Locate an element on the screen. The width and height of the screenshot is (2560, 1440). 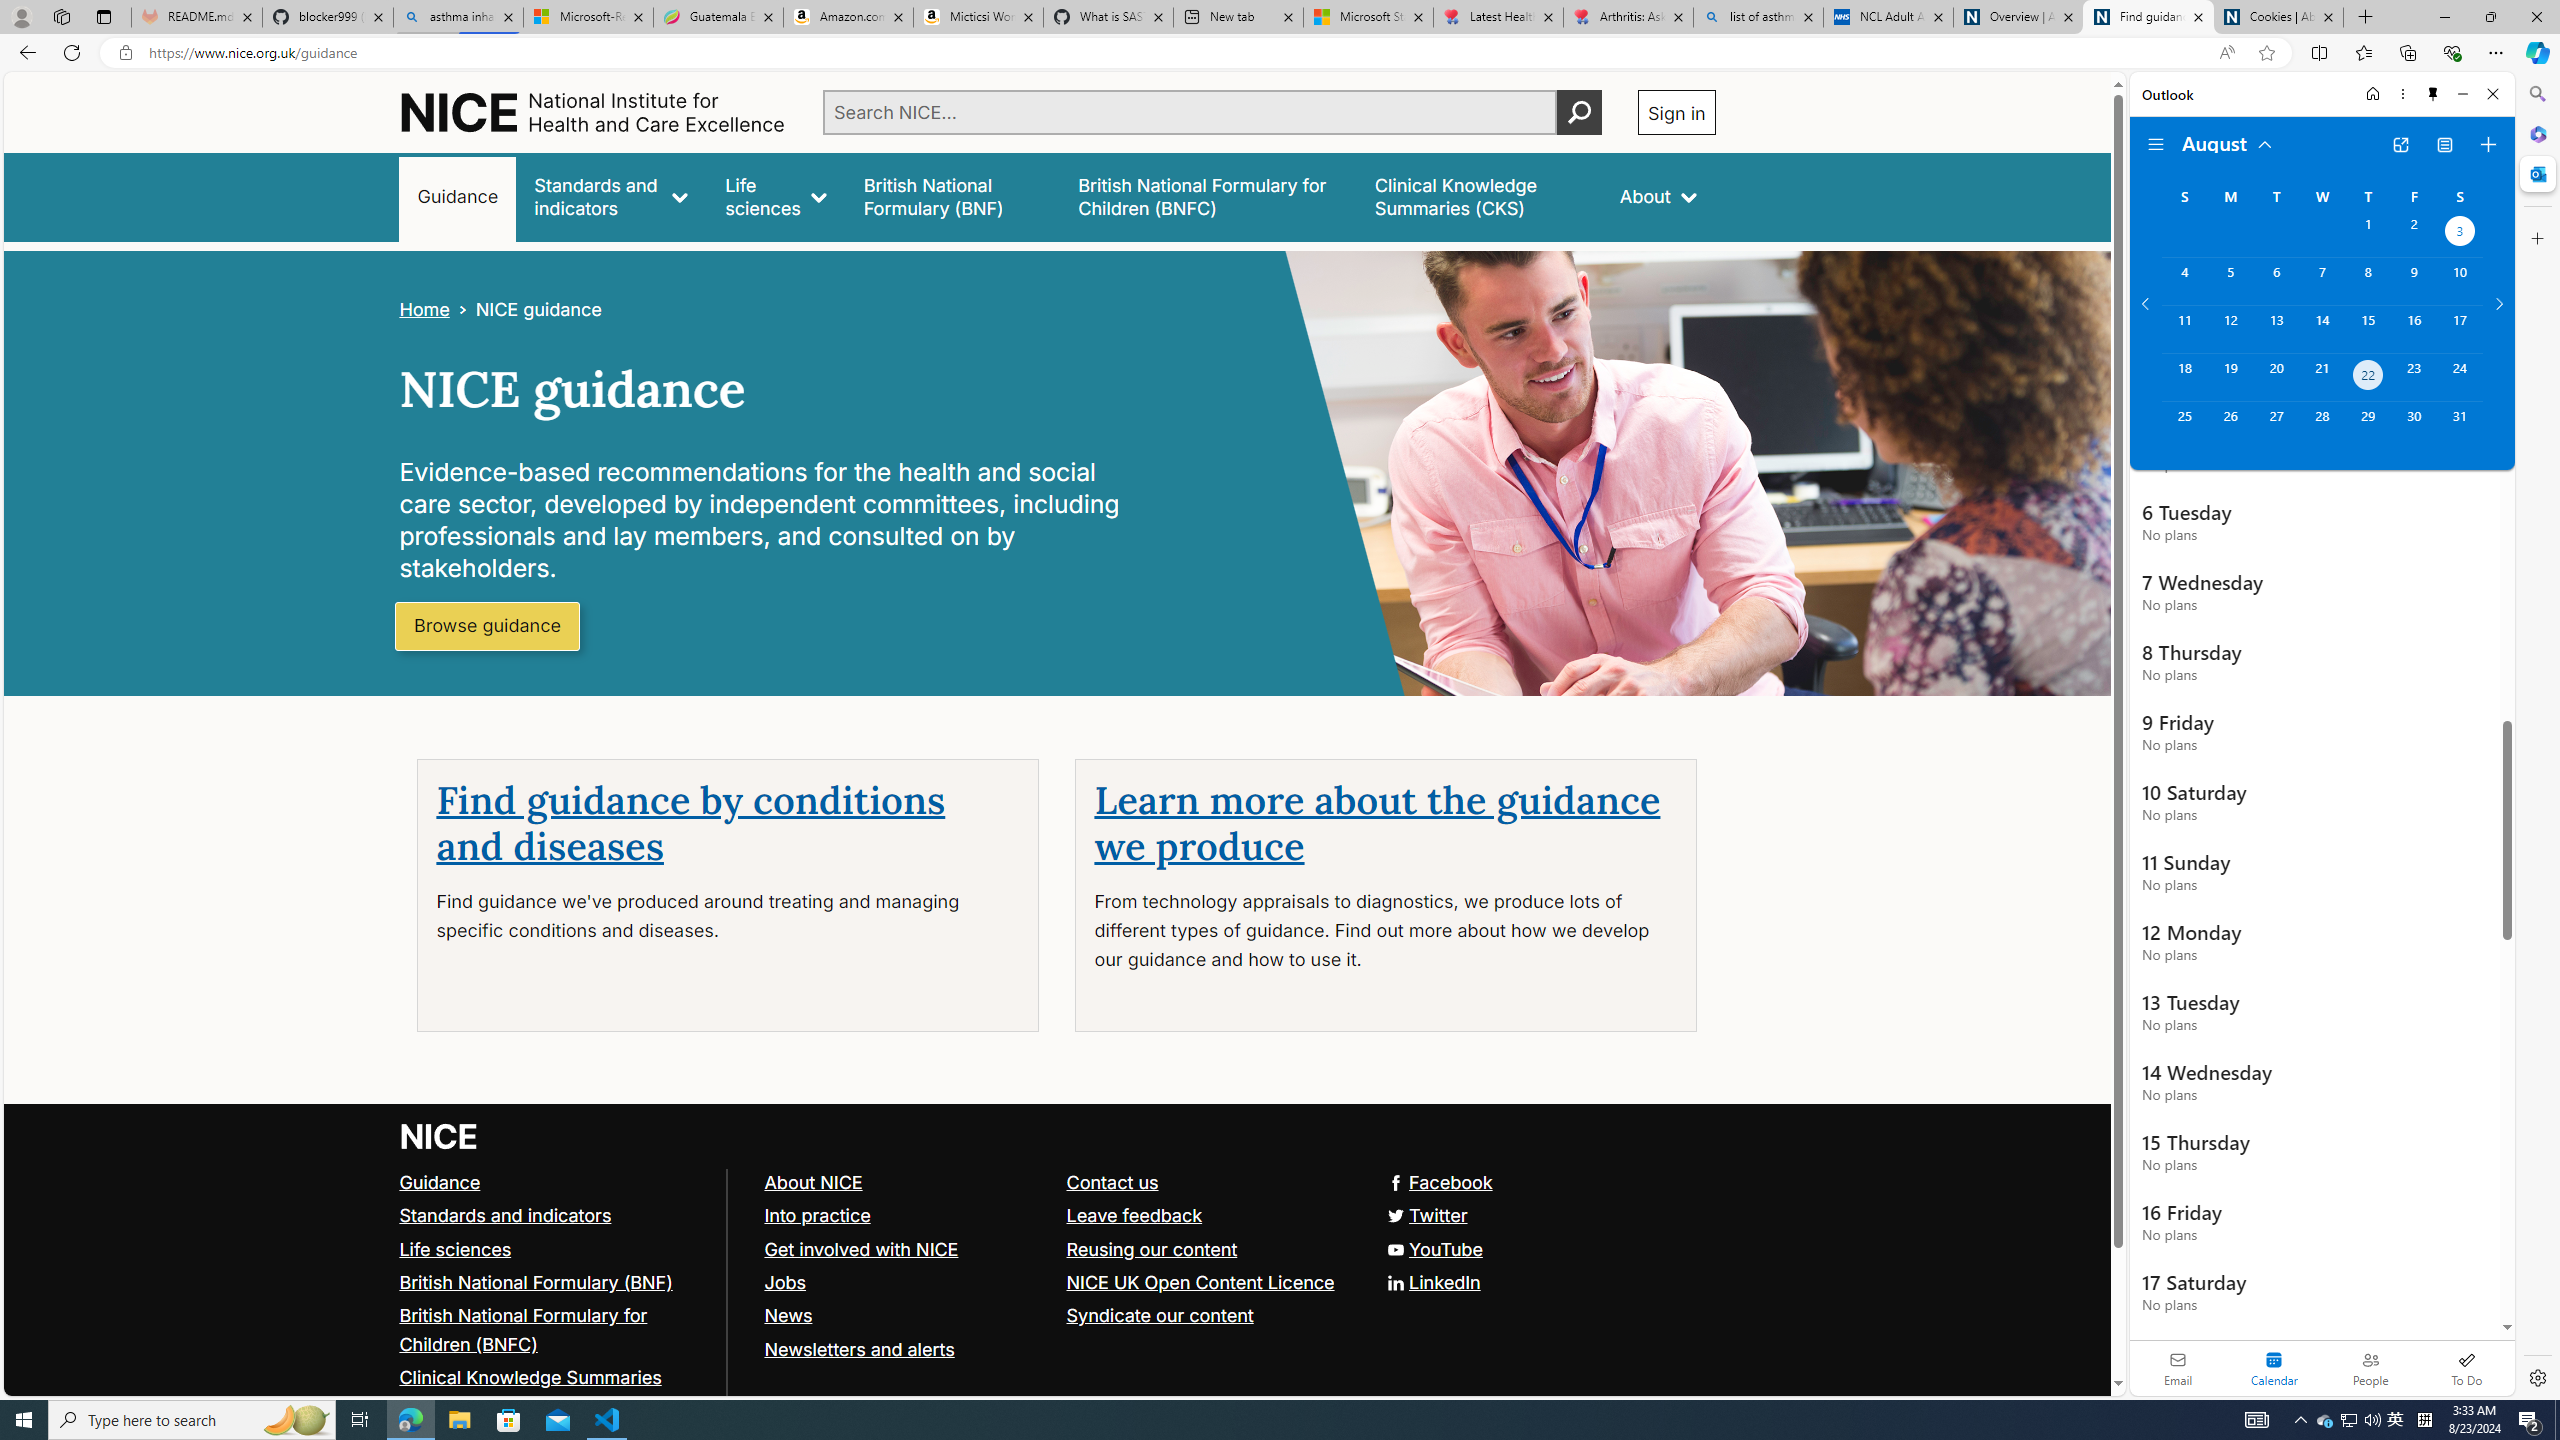
Reusing our content is located at coordinates (1152, 1249).